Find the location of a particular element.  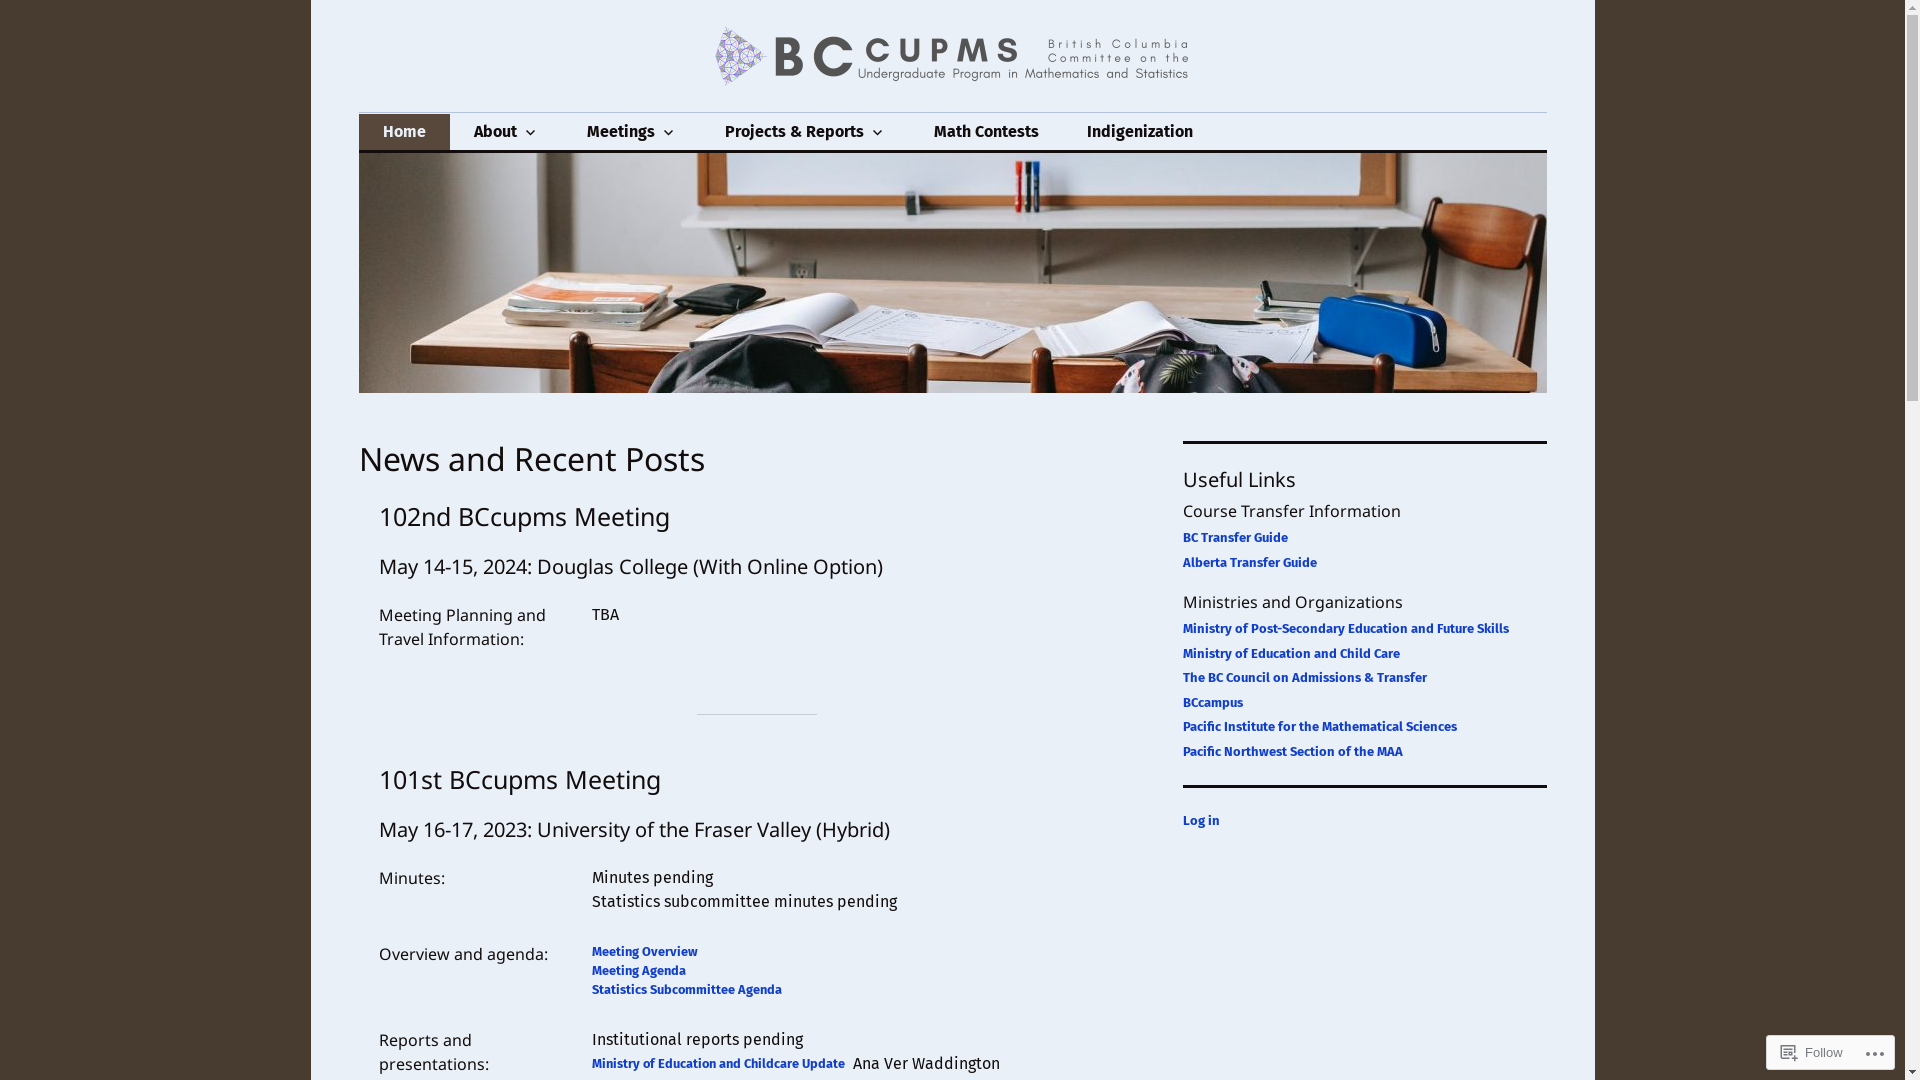

BCcampus is located at coordinates (1212, 702).